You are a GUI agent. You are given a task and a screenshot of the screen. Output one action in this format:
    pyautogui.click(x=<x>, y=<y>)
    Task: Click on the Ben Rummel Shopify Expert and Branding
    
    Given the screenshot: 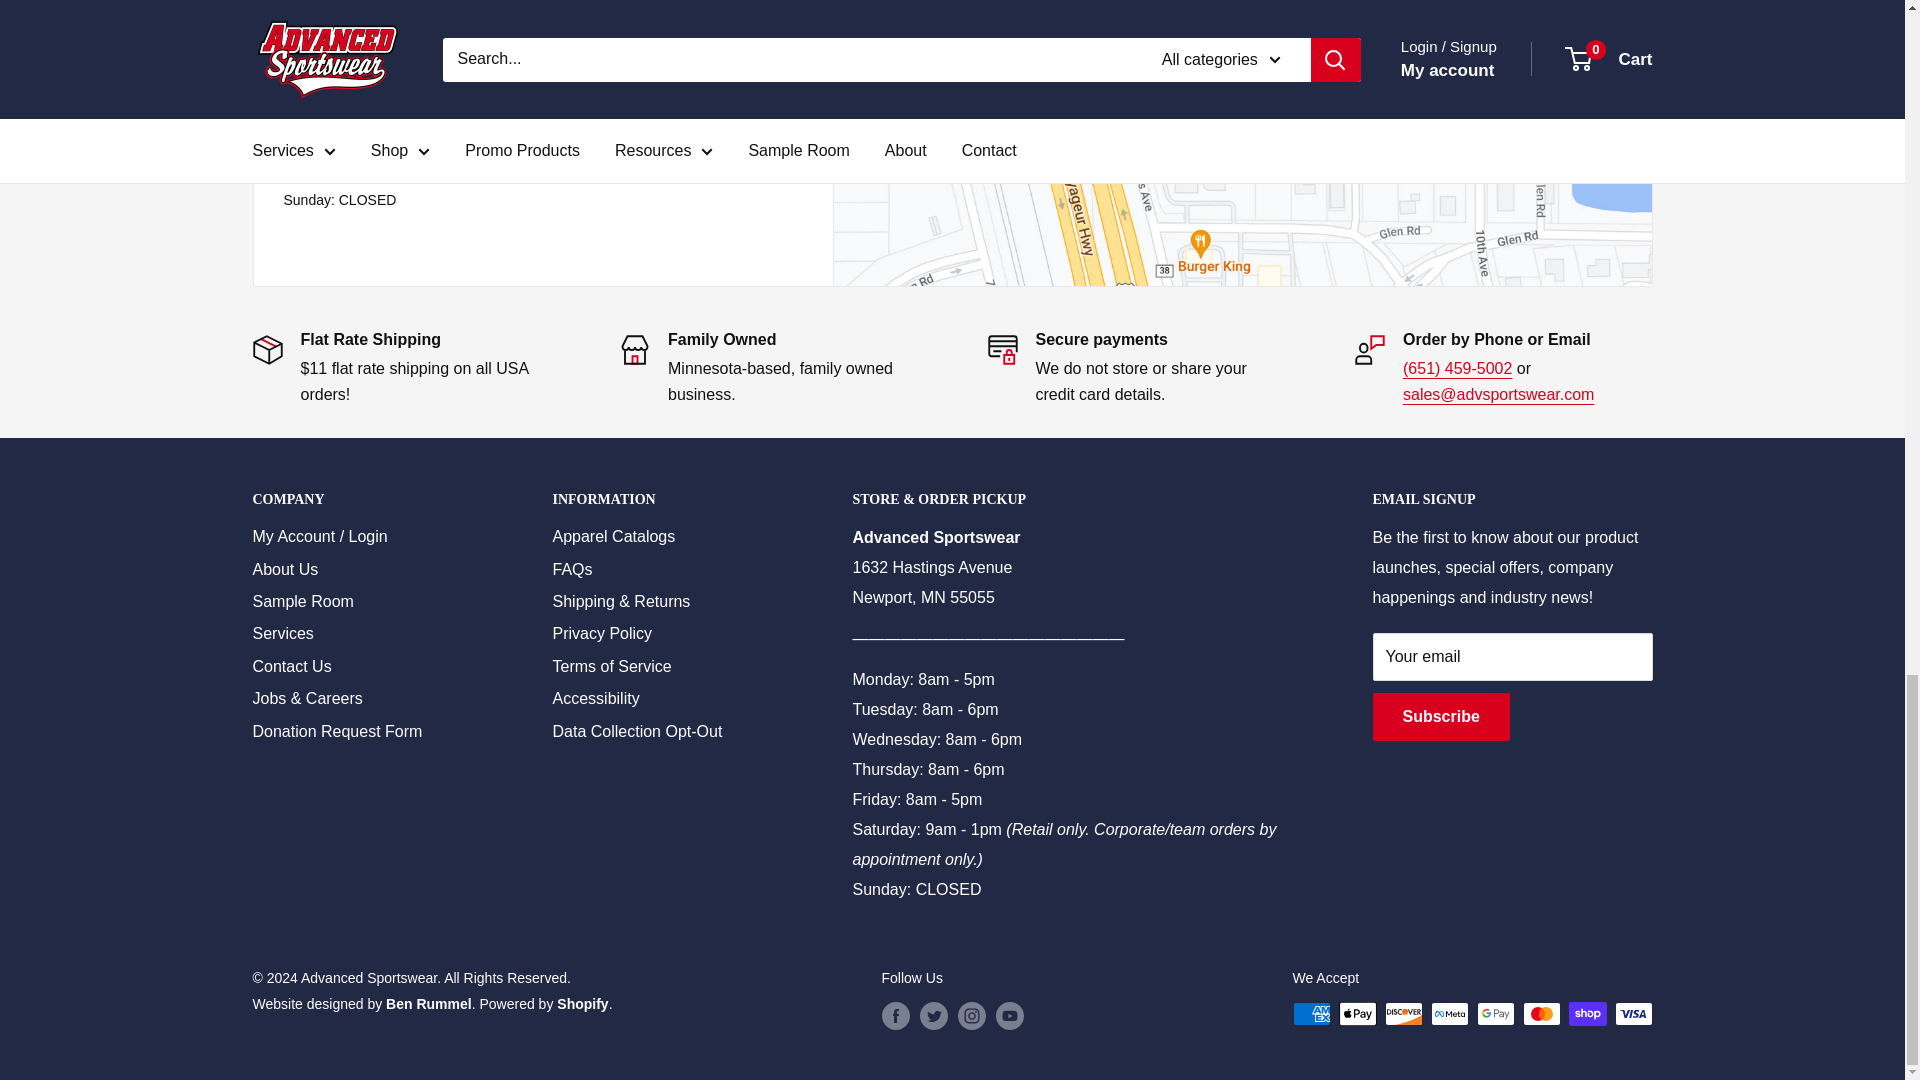 What is the action you would take?
    pyautogui.click(x=428, y=1003)
    